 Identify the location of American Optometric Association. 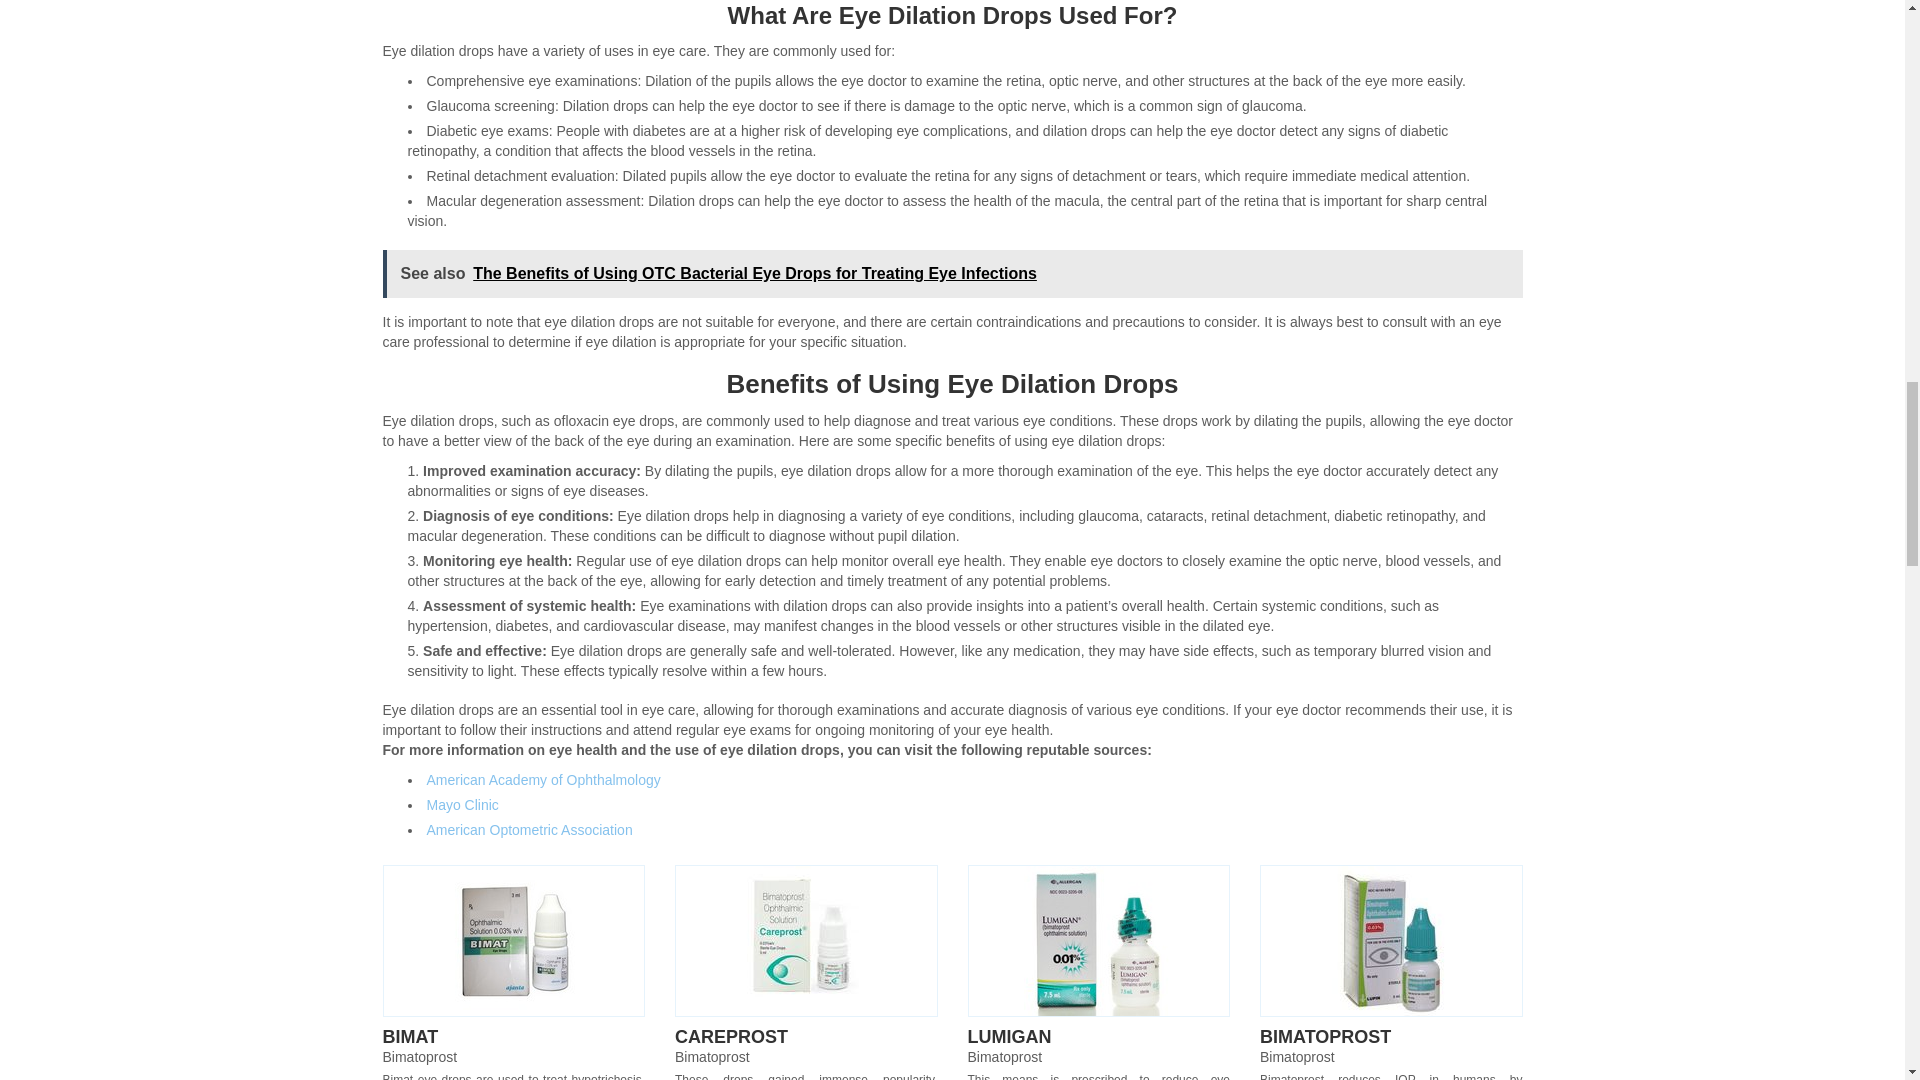
(528, 830).